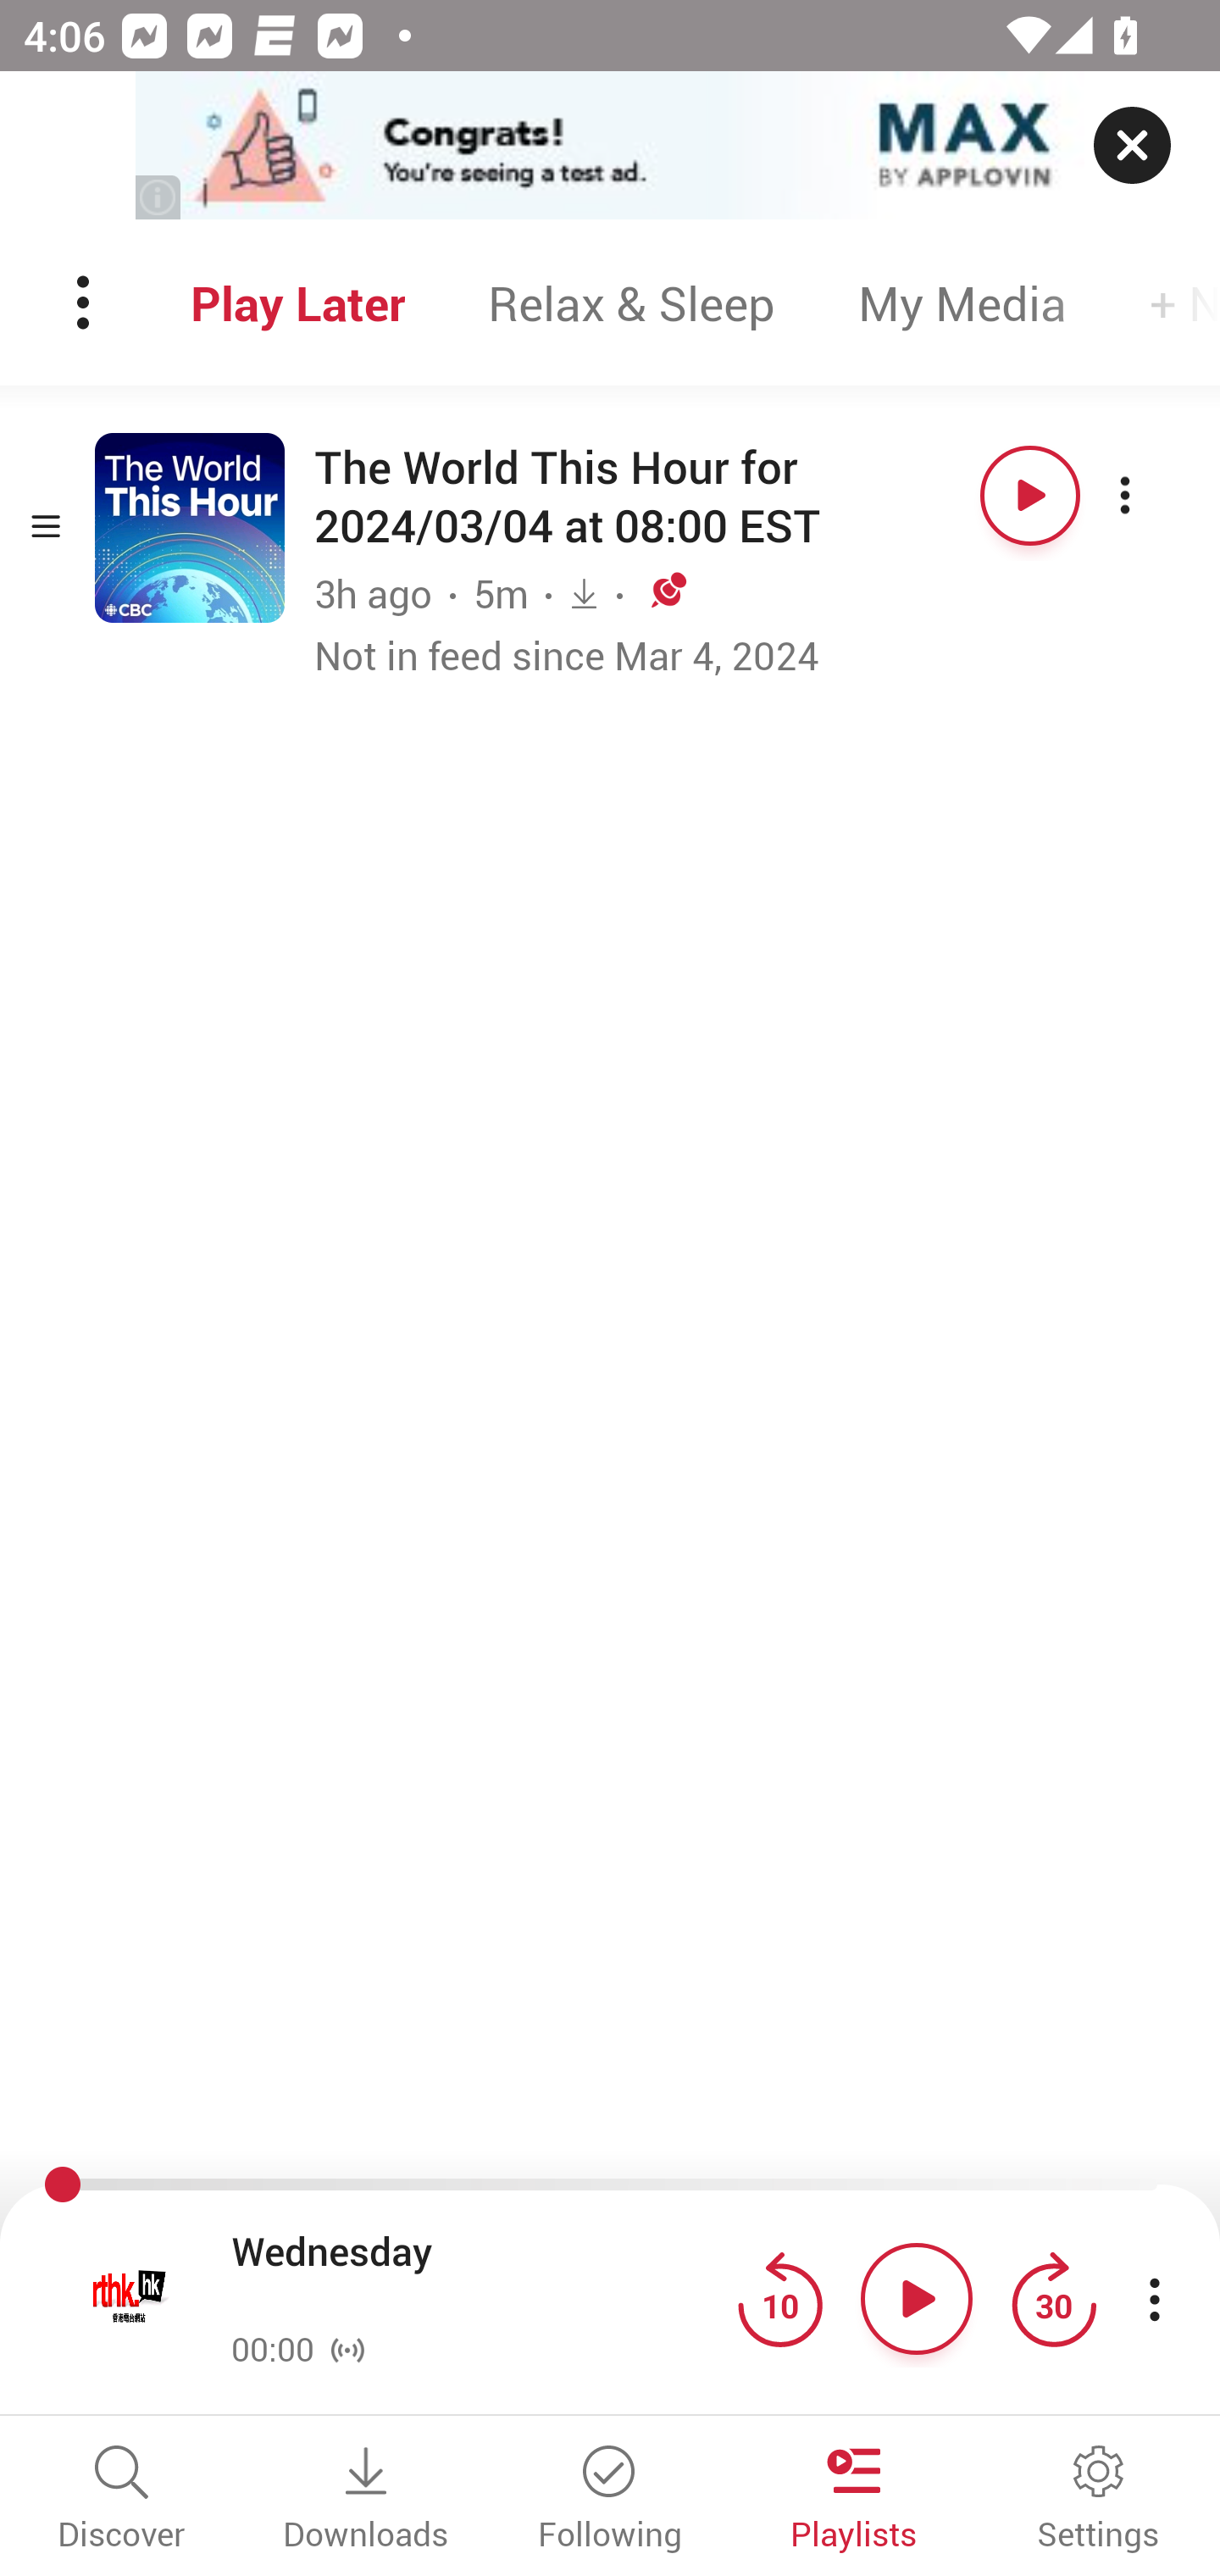  What do you see at coordinates (476, 2277) in the screenshot?
I see `Wednesday` at bounding box center [476, 2277].